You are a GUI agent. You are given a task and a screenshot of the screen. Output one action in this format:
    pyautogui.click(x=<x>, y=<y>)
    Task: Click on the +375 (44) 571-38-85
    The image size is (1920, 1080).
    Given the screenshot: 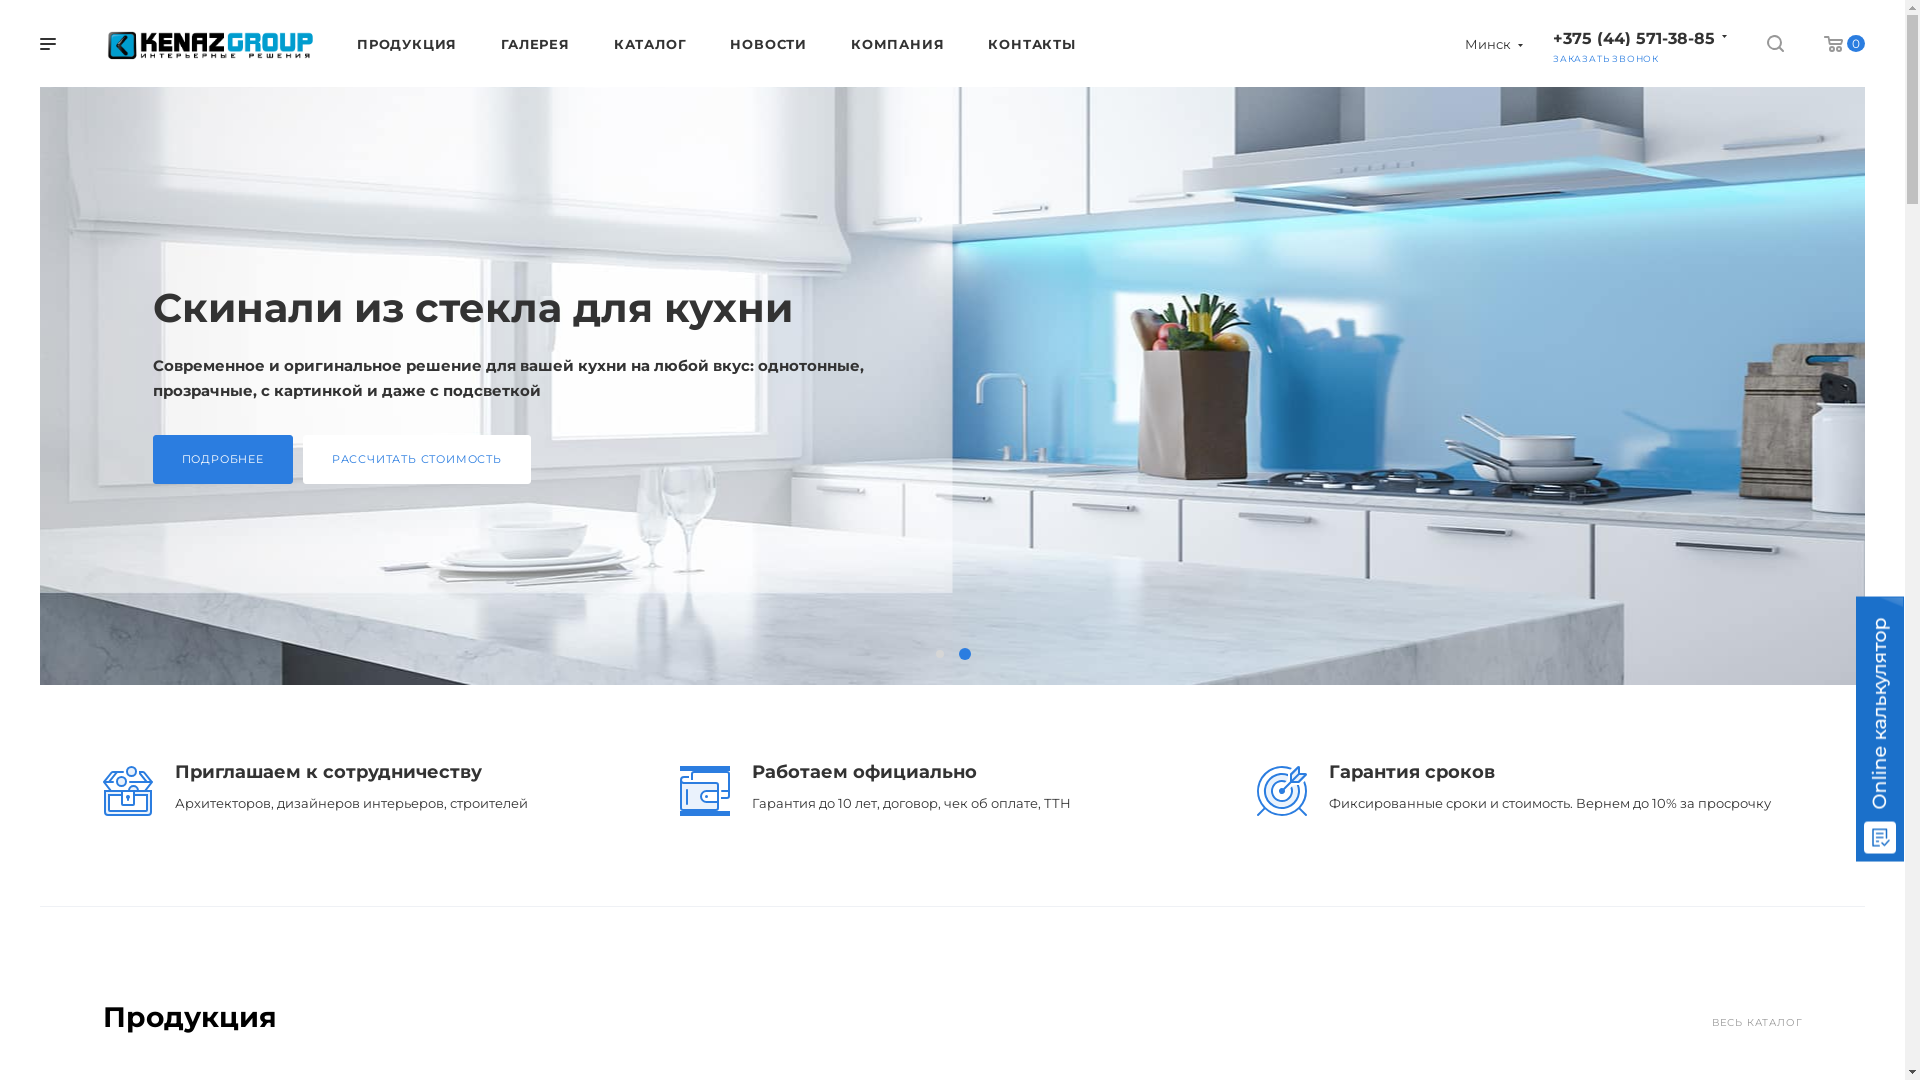 What is the action you would take?
    pyautogui.click(x=1634, y=38)
    